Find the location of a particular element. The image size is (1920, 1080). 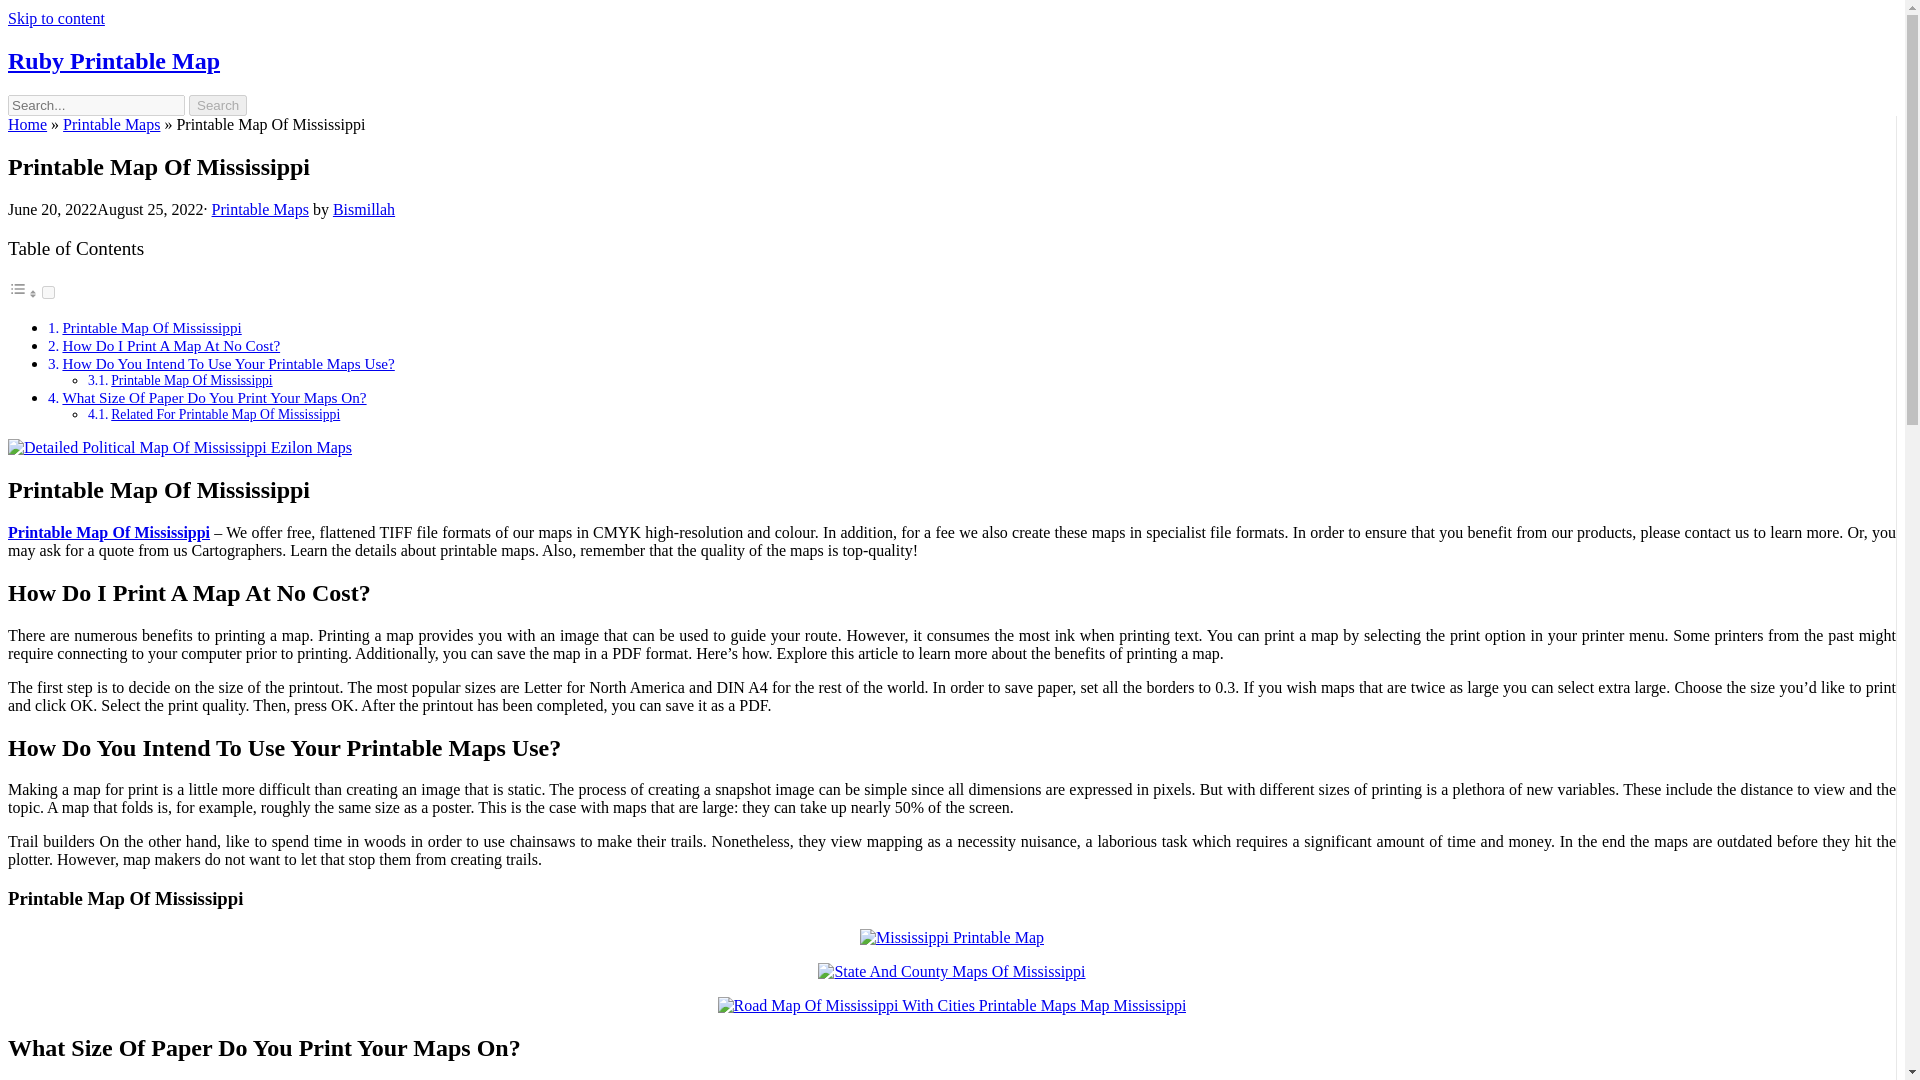

Search for: is located at coordinates (96, 105).